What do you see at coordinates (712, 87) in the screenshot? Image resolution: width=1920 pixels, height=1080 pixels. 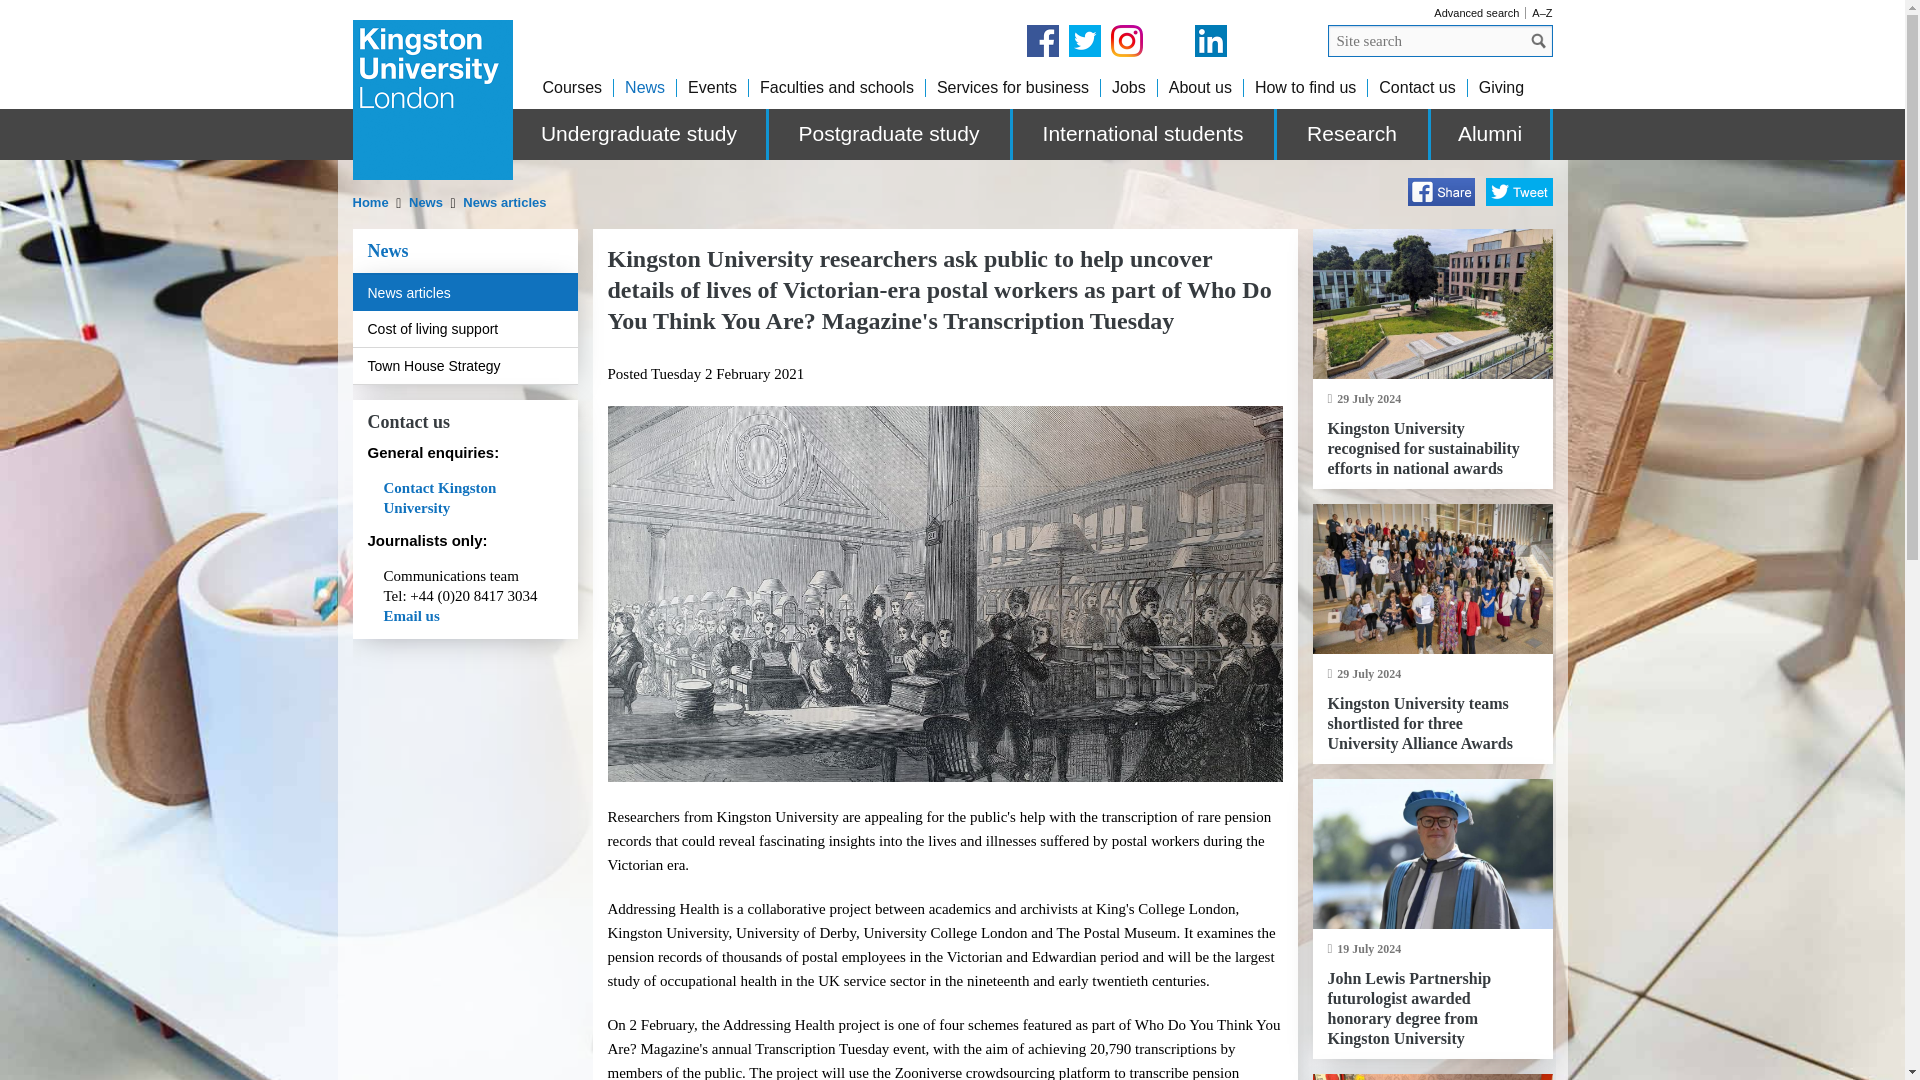 I see `Events at Kingston University London` at bounding box center [712, 87].